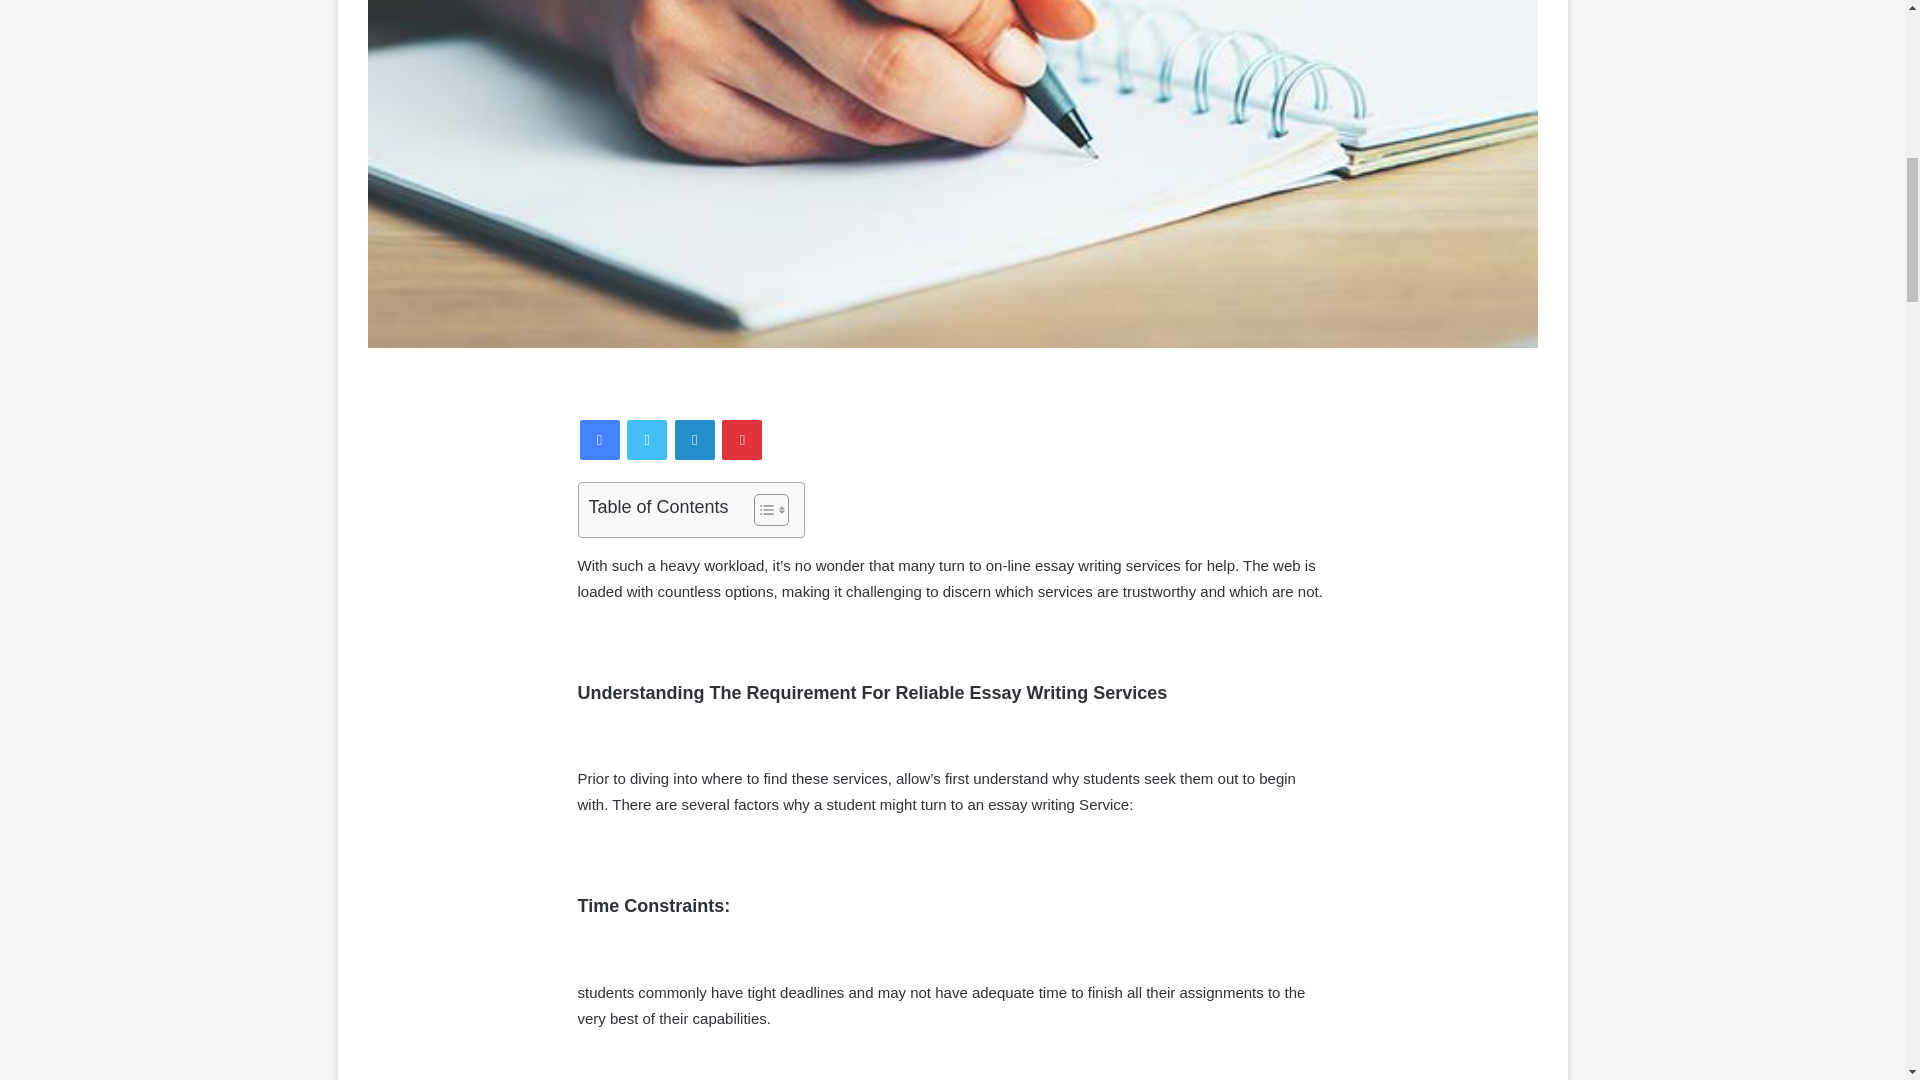  What do you see at coordinates (694, 440) in the screenshot?
I see `LinkedIn` at bounding box center [694, 440].